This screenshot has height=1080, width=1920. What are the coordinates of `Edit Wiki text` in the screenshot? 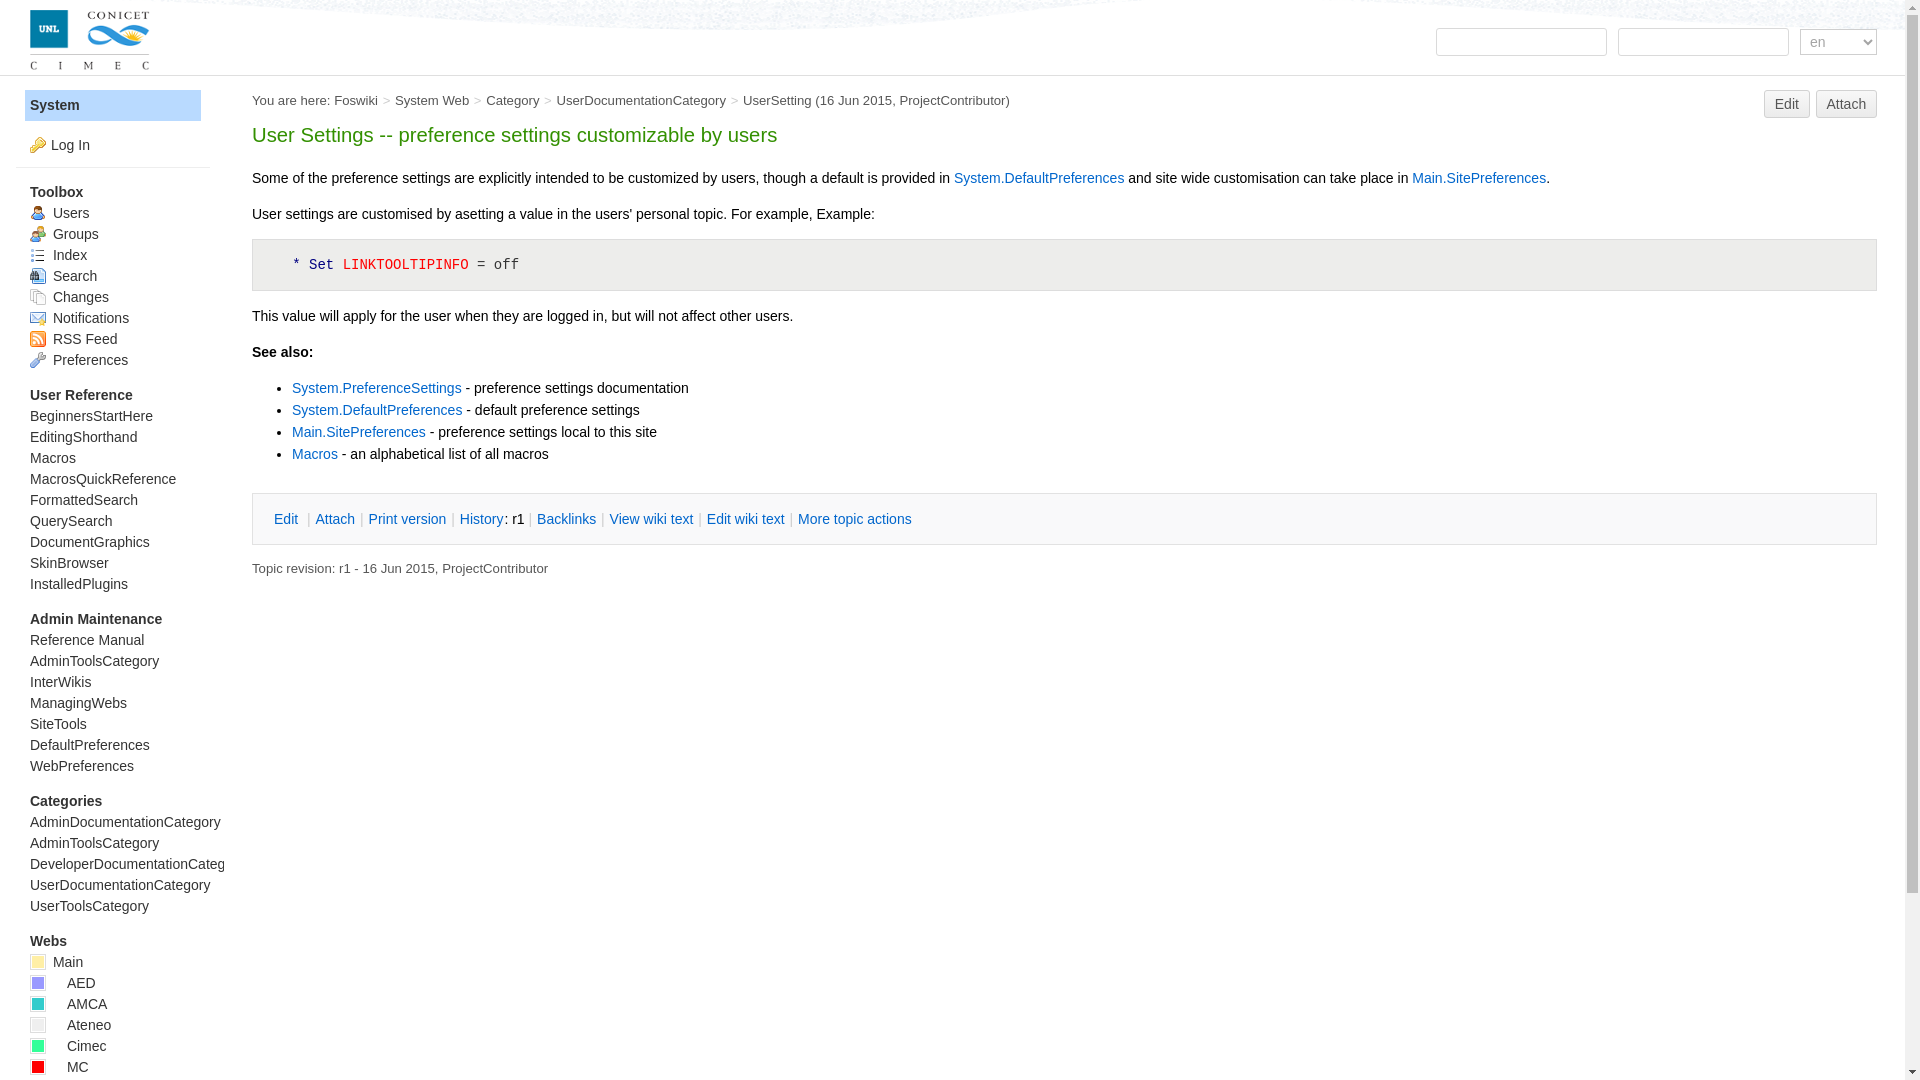 It's located at (746, 519).